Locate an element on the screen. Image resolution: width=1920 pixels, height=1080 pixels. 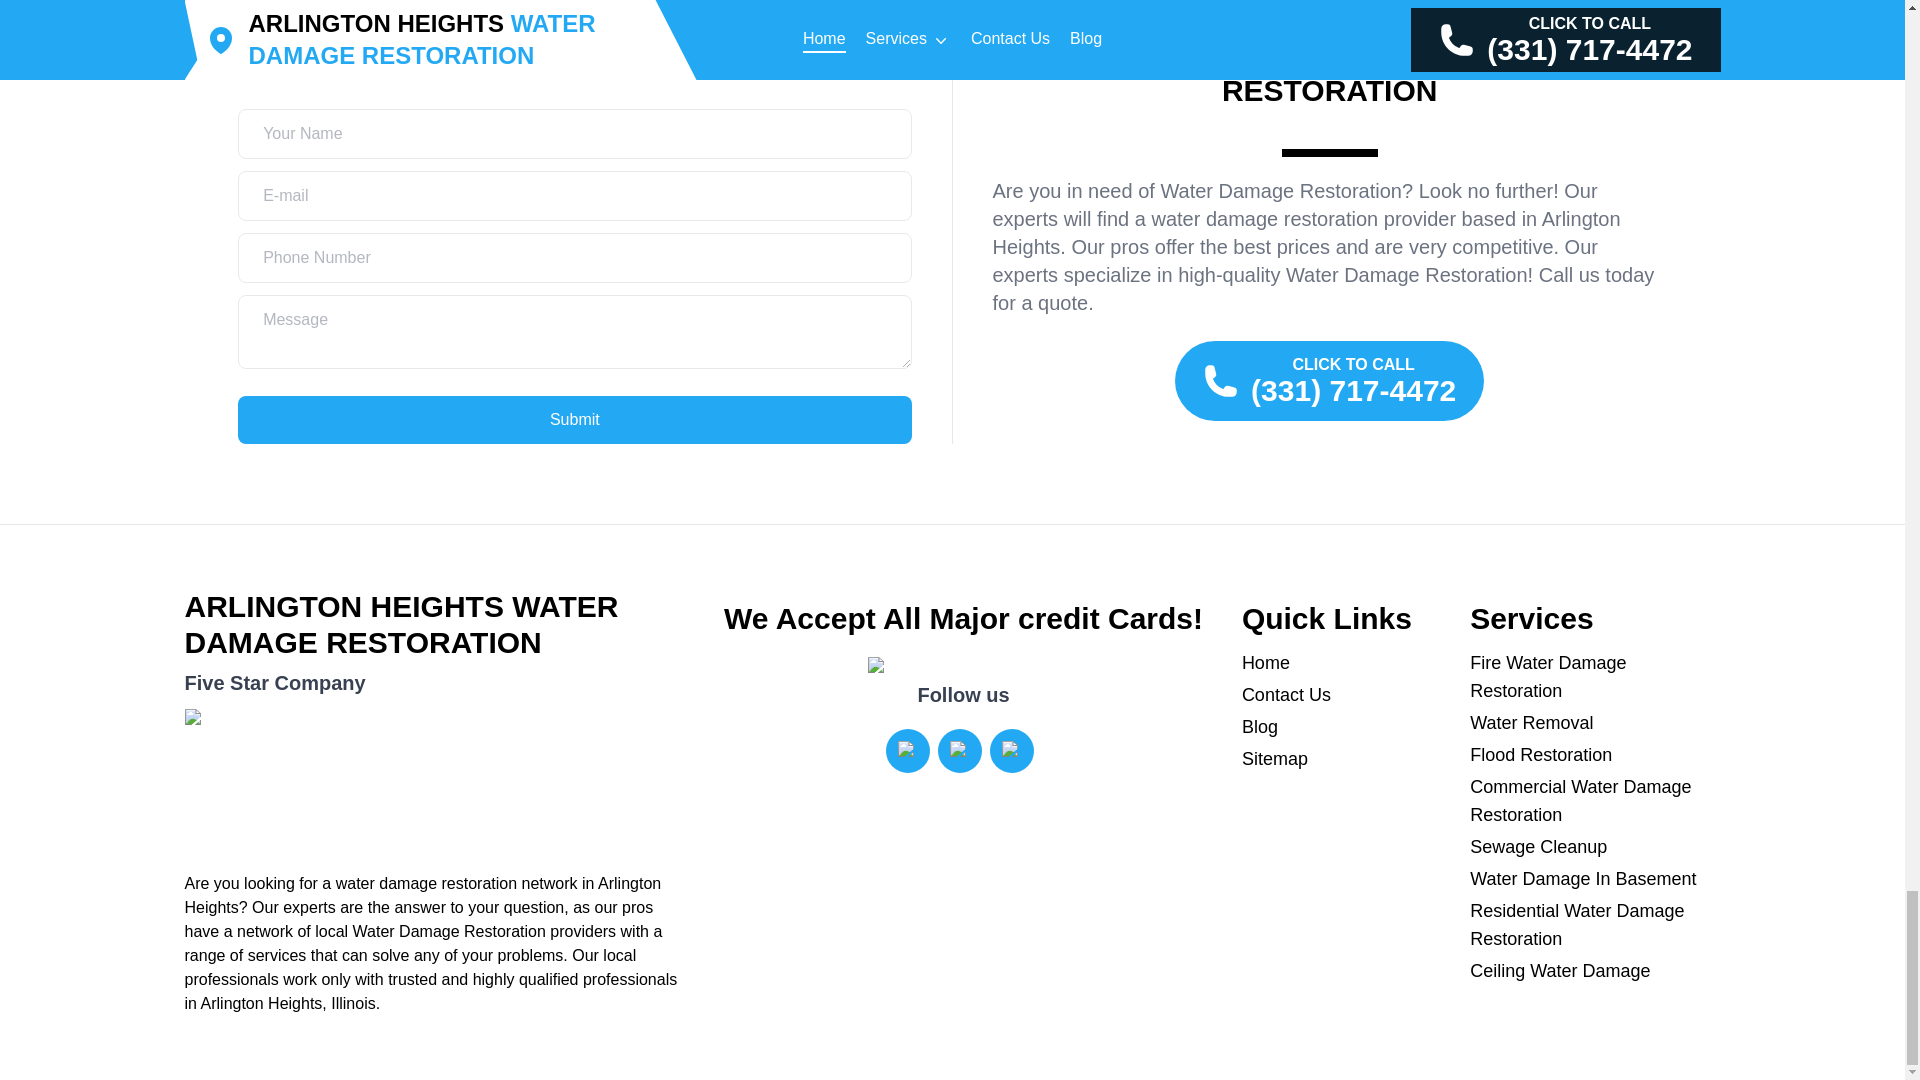
twitter logo is located at coordinates (960, 750).